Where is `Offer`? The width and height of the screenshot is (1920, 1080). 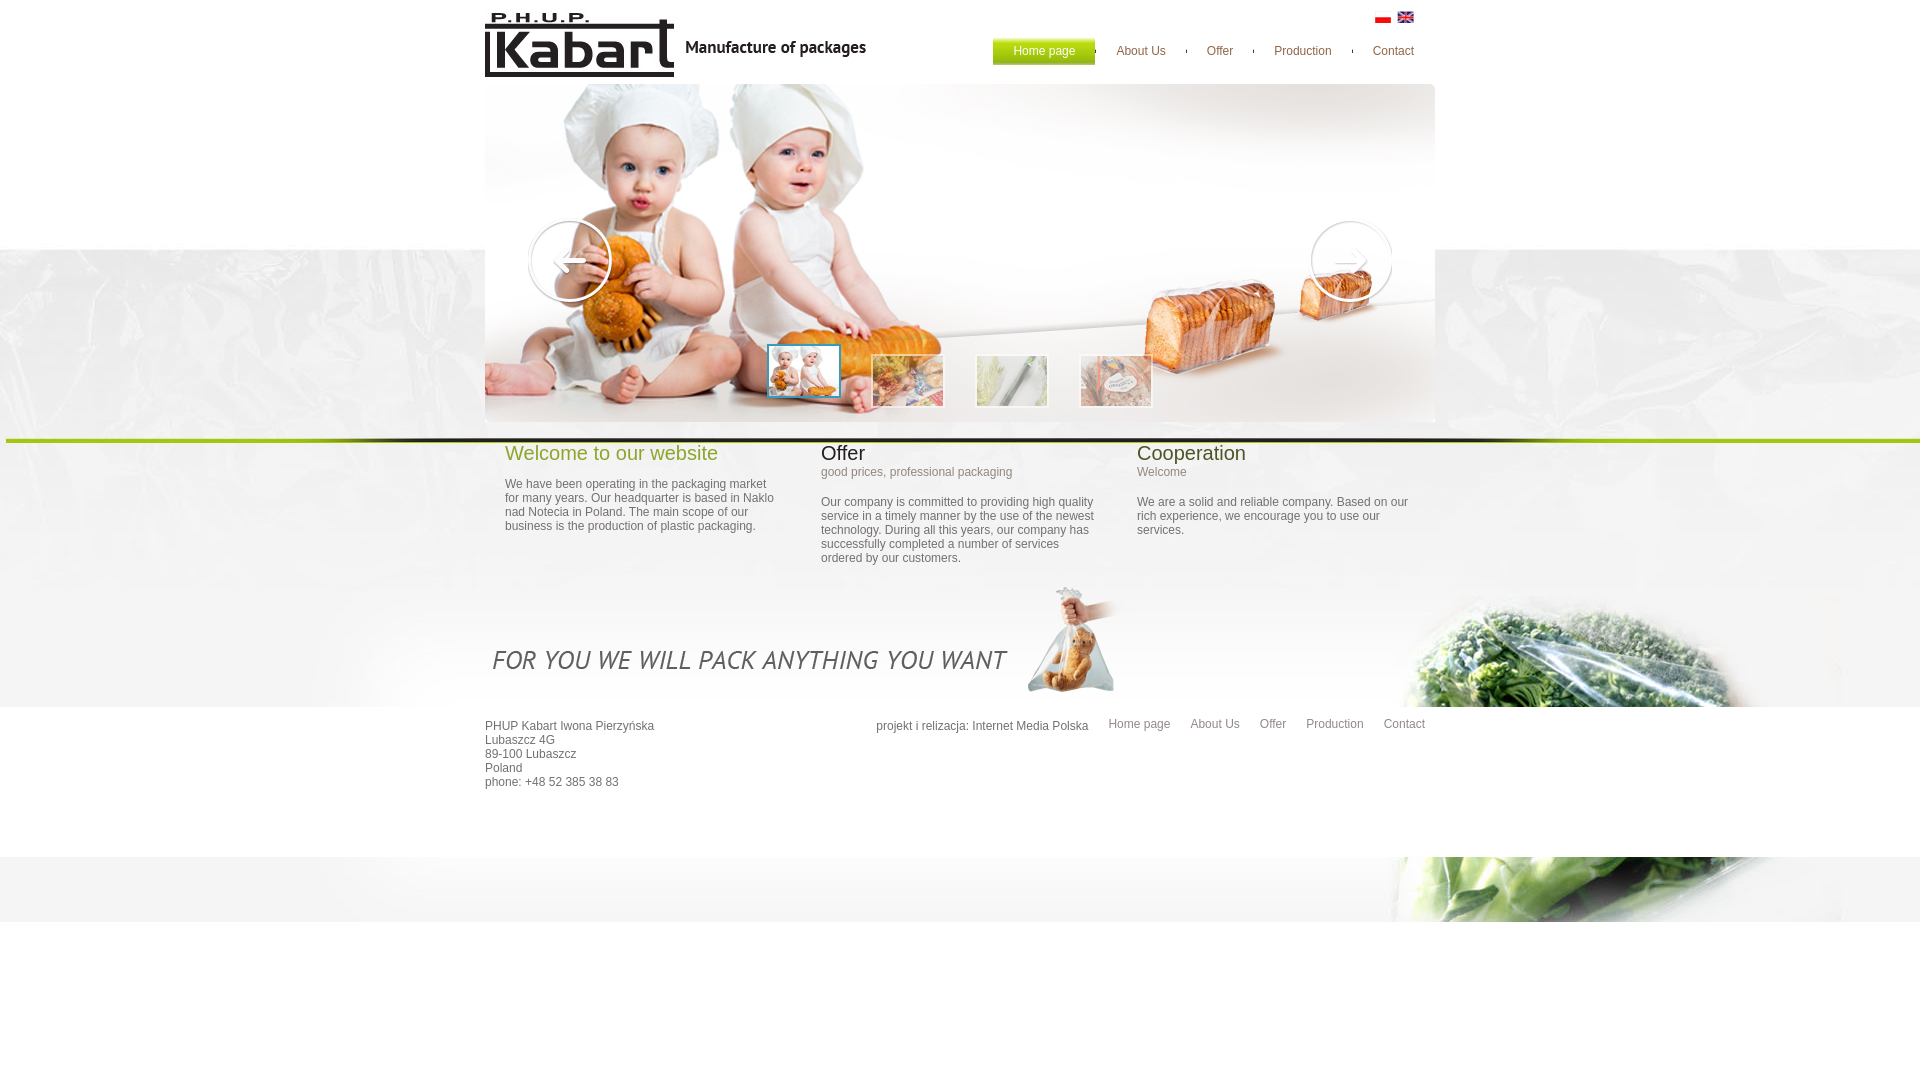 Offer is located at coordinates (1220, 50).